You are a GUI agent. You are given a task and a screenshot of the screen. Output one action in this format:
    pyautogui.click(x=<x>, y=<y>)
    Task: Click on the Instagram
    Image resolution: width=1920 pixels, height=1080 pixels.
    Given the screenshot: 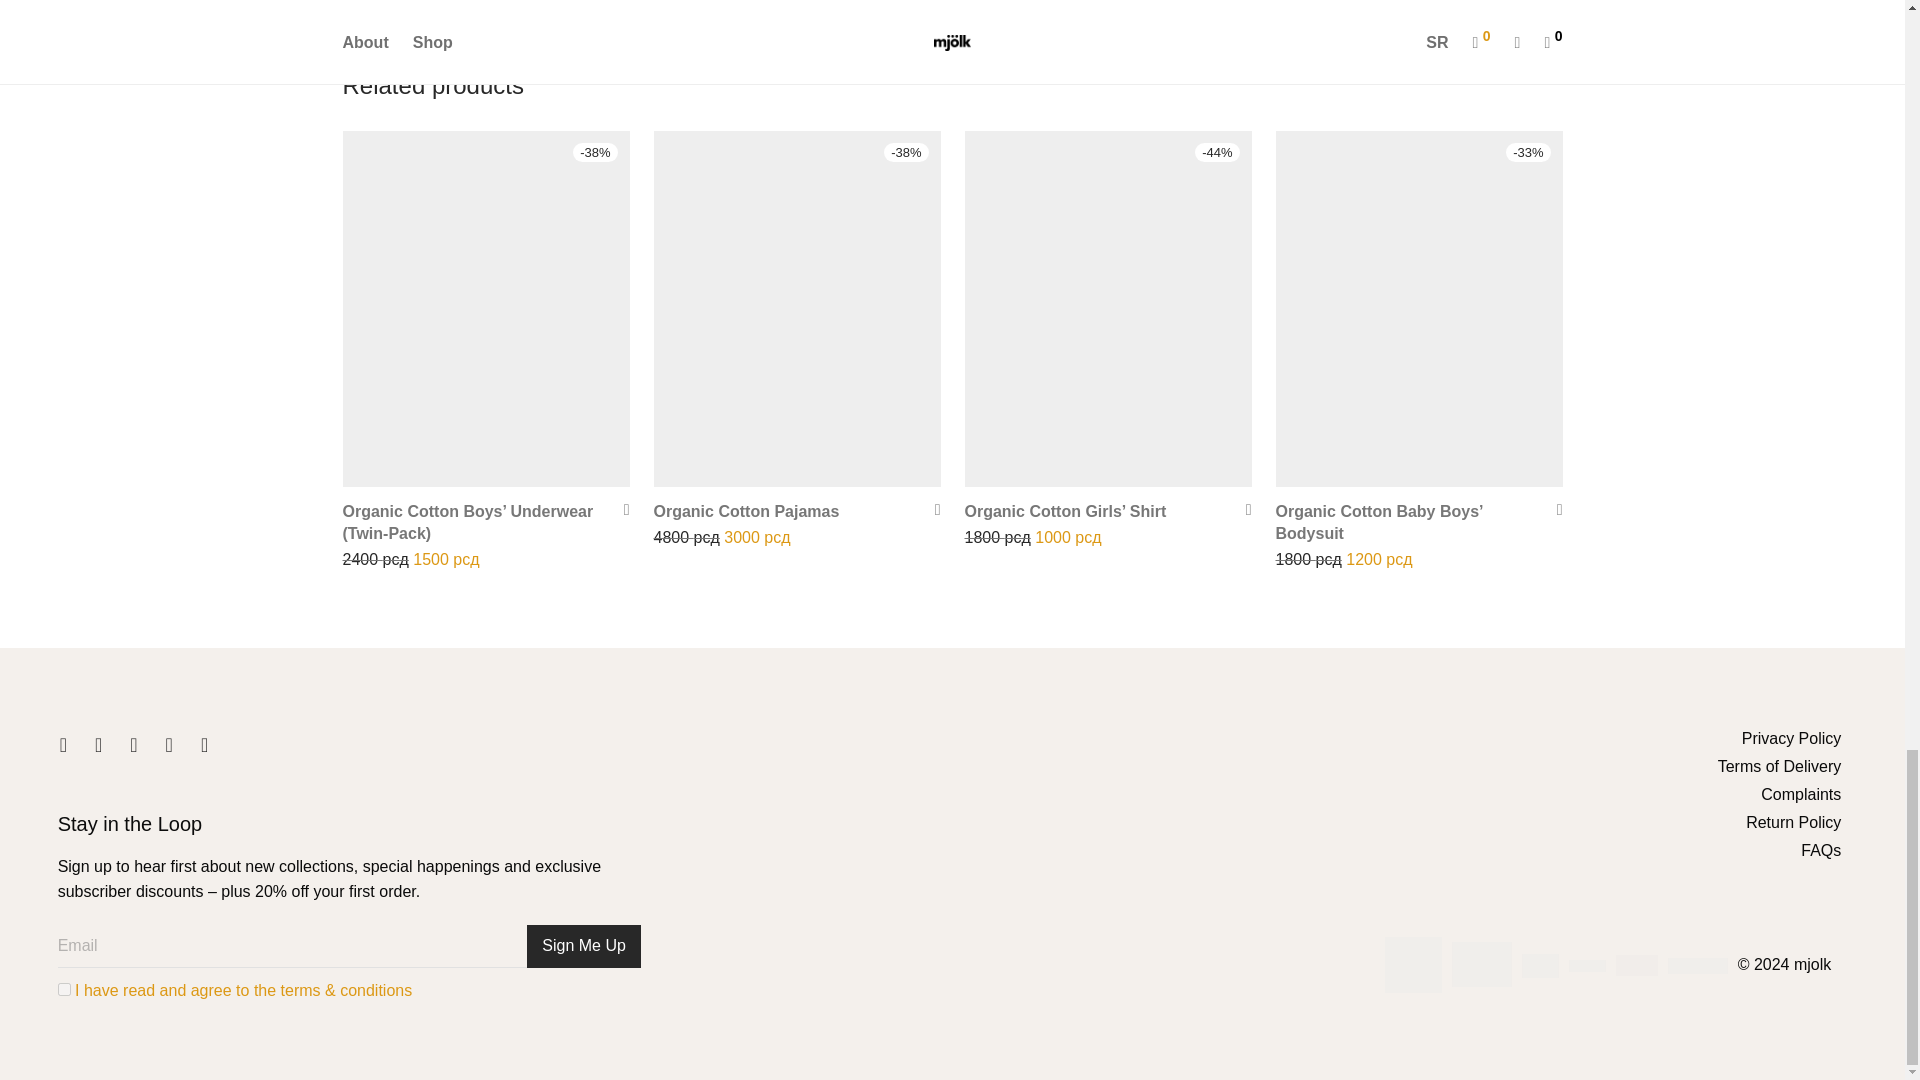 What is the action you would take?
    pyautogui.click(x=98, y=745)
    